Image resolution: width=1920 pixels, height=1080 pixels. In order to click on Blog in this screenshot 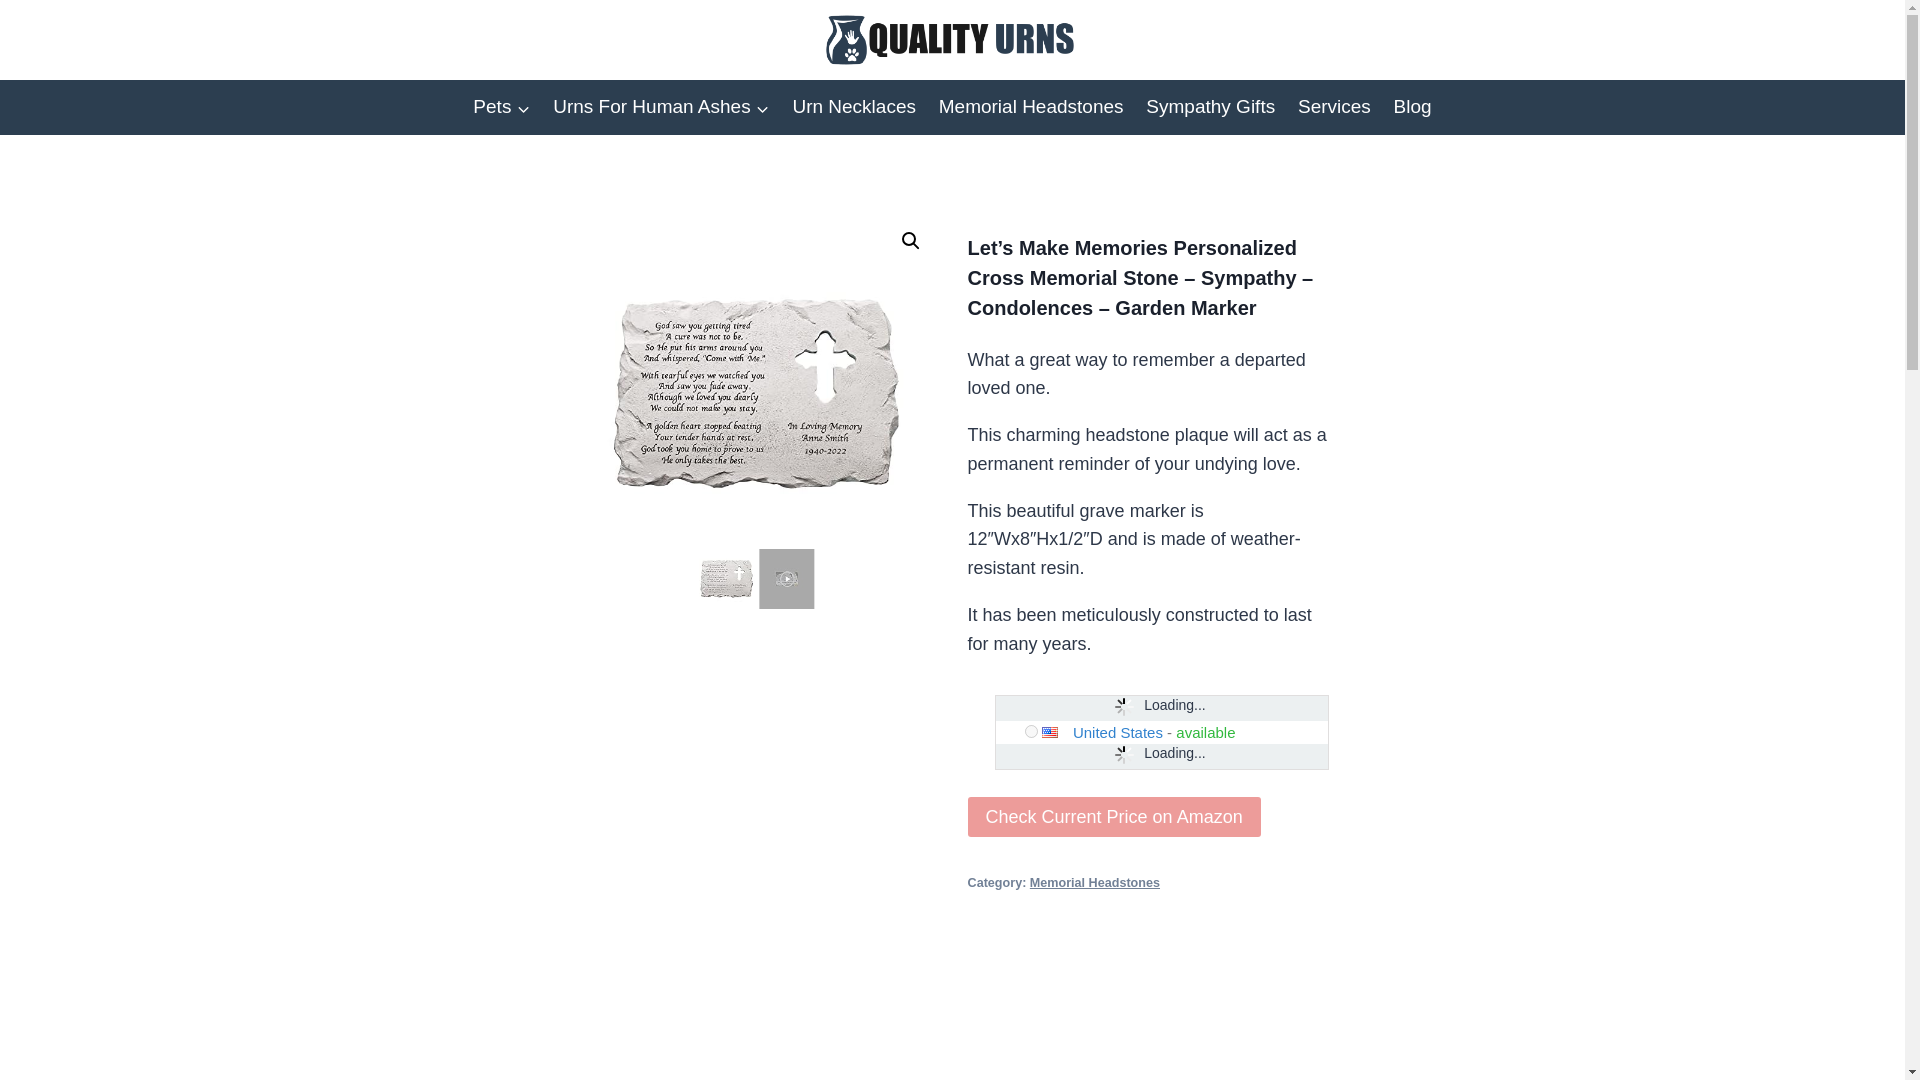, I will do `click(1412, 107)`.